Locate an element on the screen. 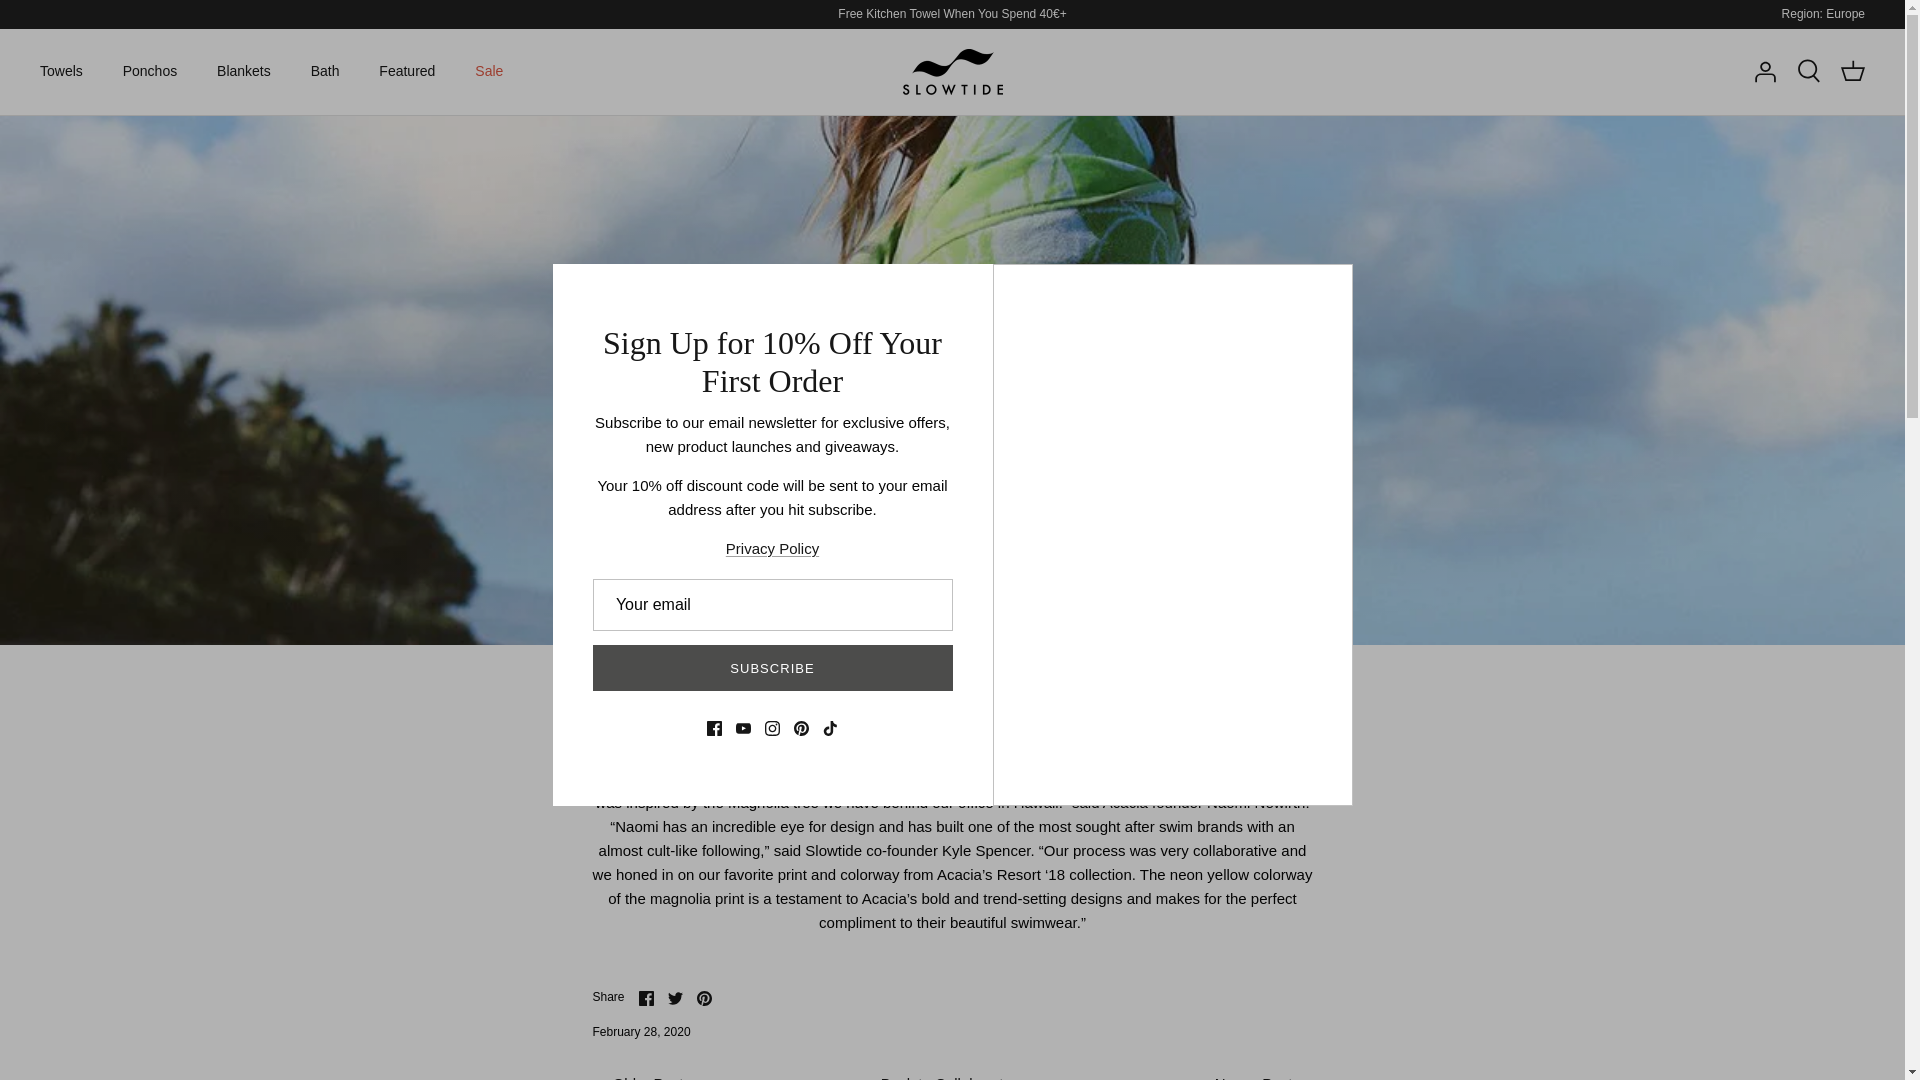 The width and height of the screenshot is (1920, 1080). Slowtide Europe is located at coordinates (952, 72).